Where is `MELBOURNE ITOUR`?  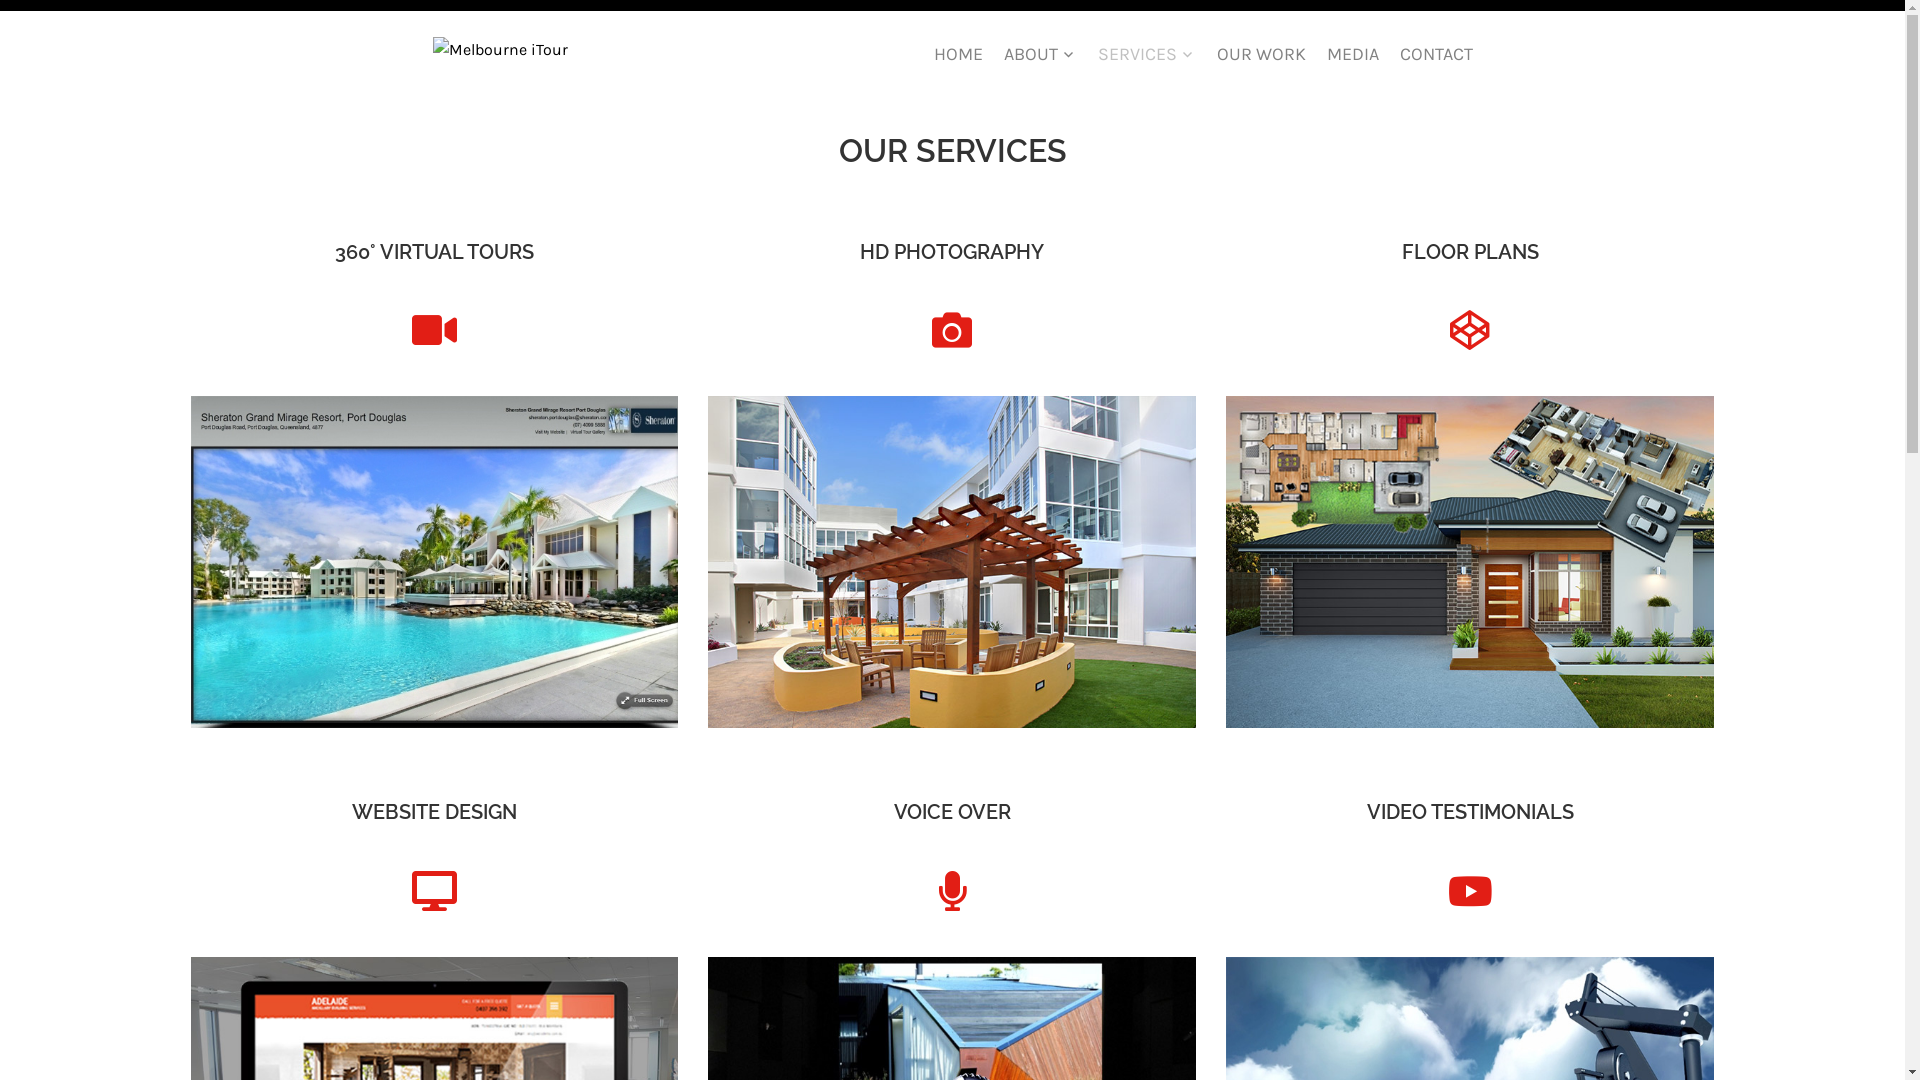 MELBOURNE ITOUR is located at coordinates (770, 58).